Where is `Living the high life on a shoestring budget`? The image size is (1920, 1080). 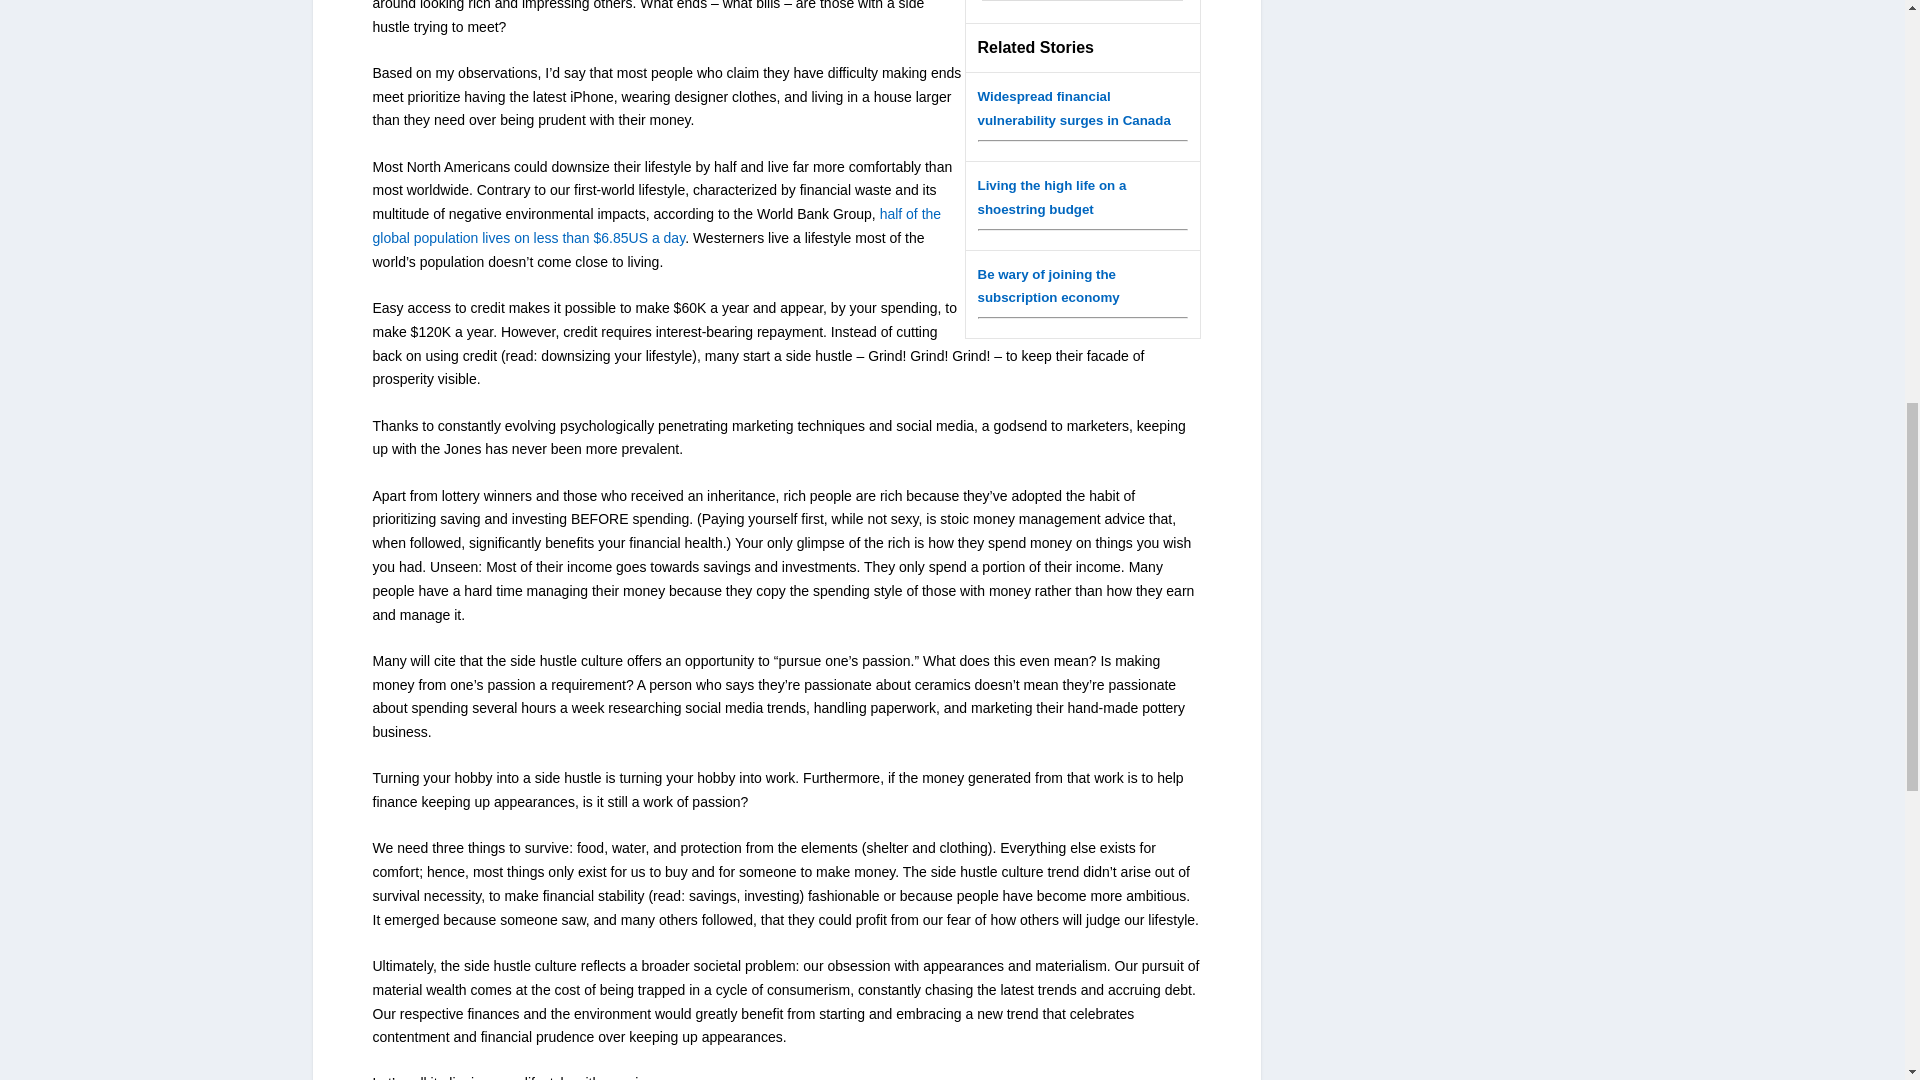 Living the high life on a shoestring budget is located at coordinates (1052, 197).